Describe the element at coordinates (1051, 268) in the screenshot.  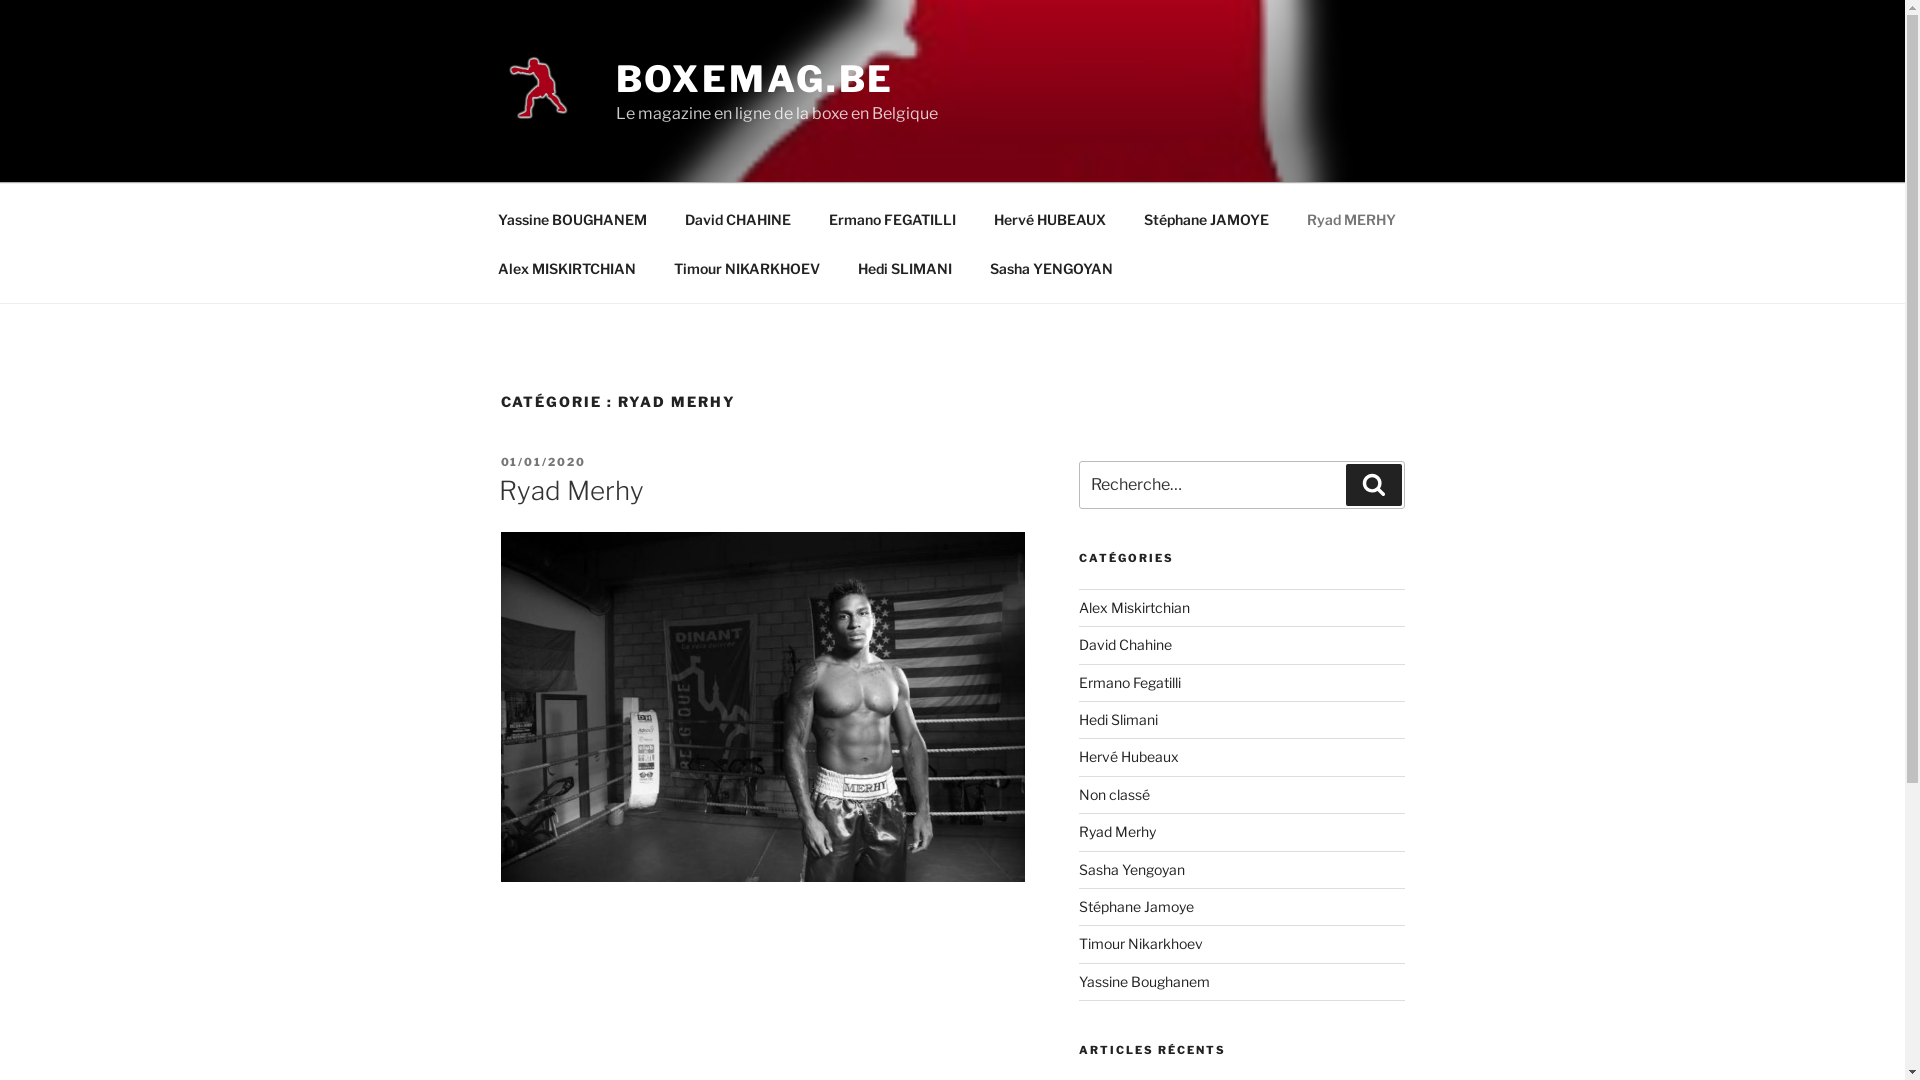
I see `Sasha YENGOYAN` at that location.